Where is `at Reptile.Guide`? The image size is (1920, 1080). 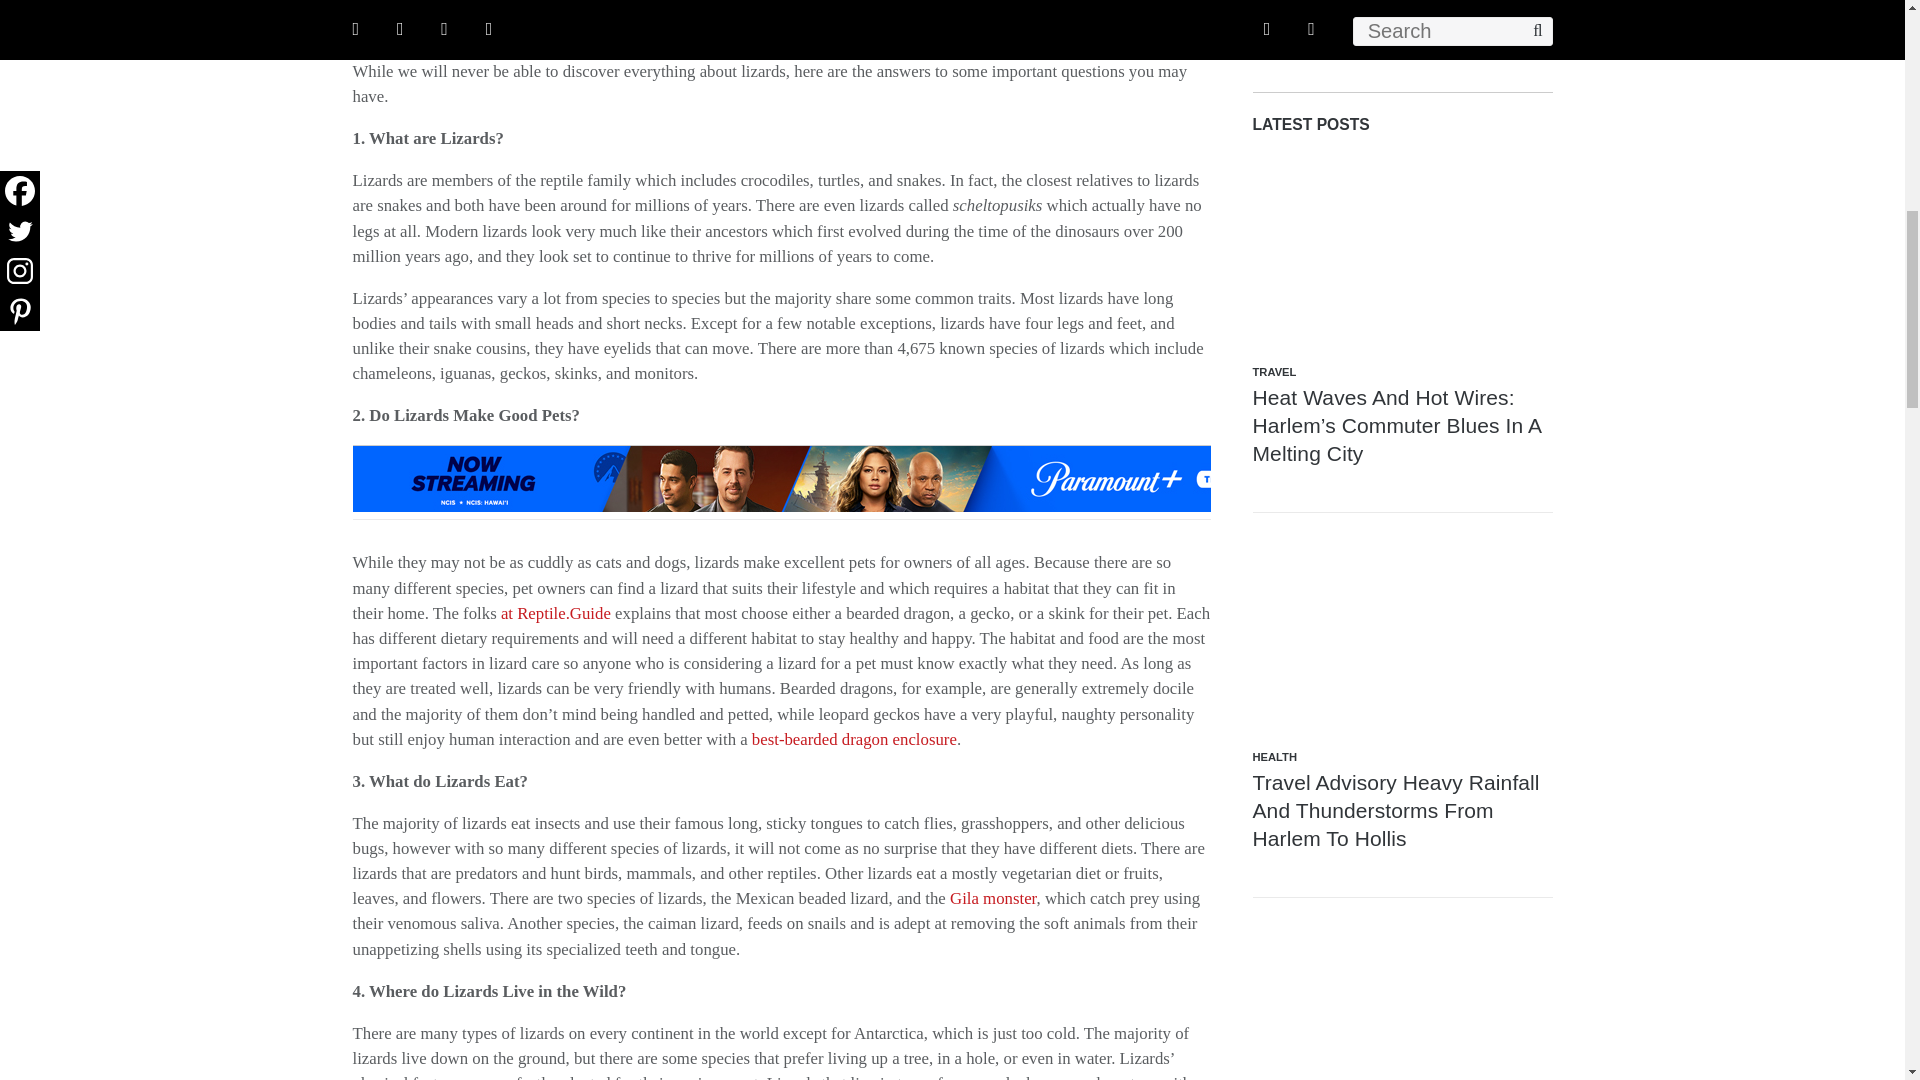
at Reptile.Guide is located at coordinates (556, 613).